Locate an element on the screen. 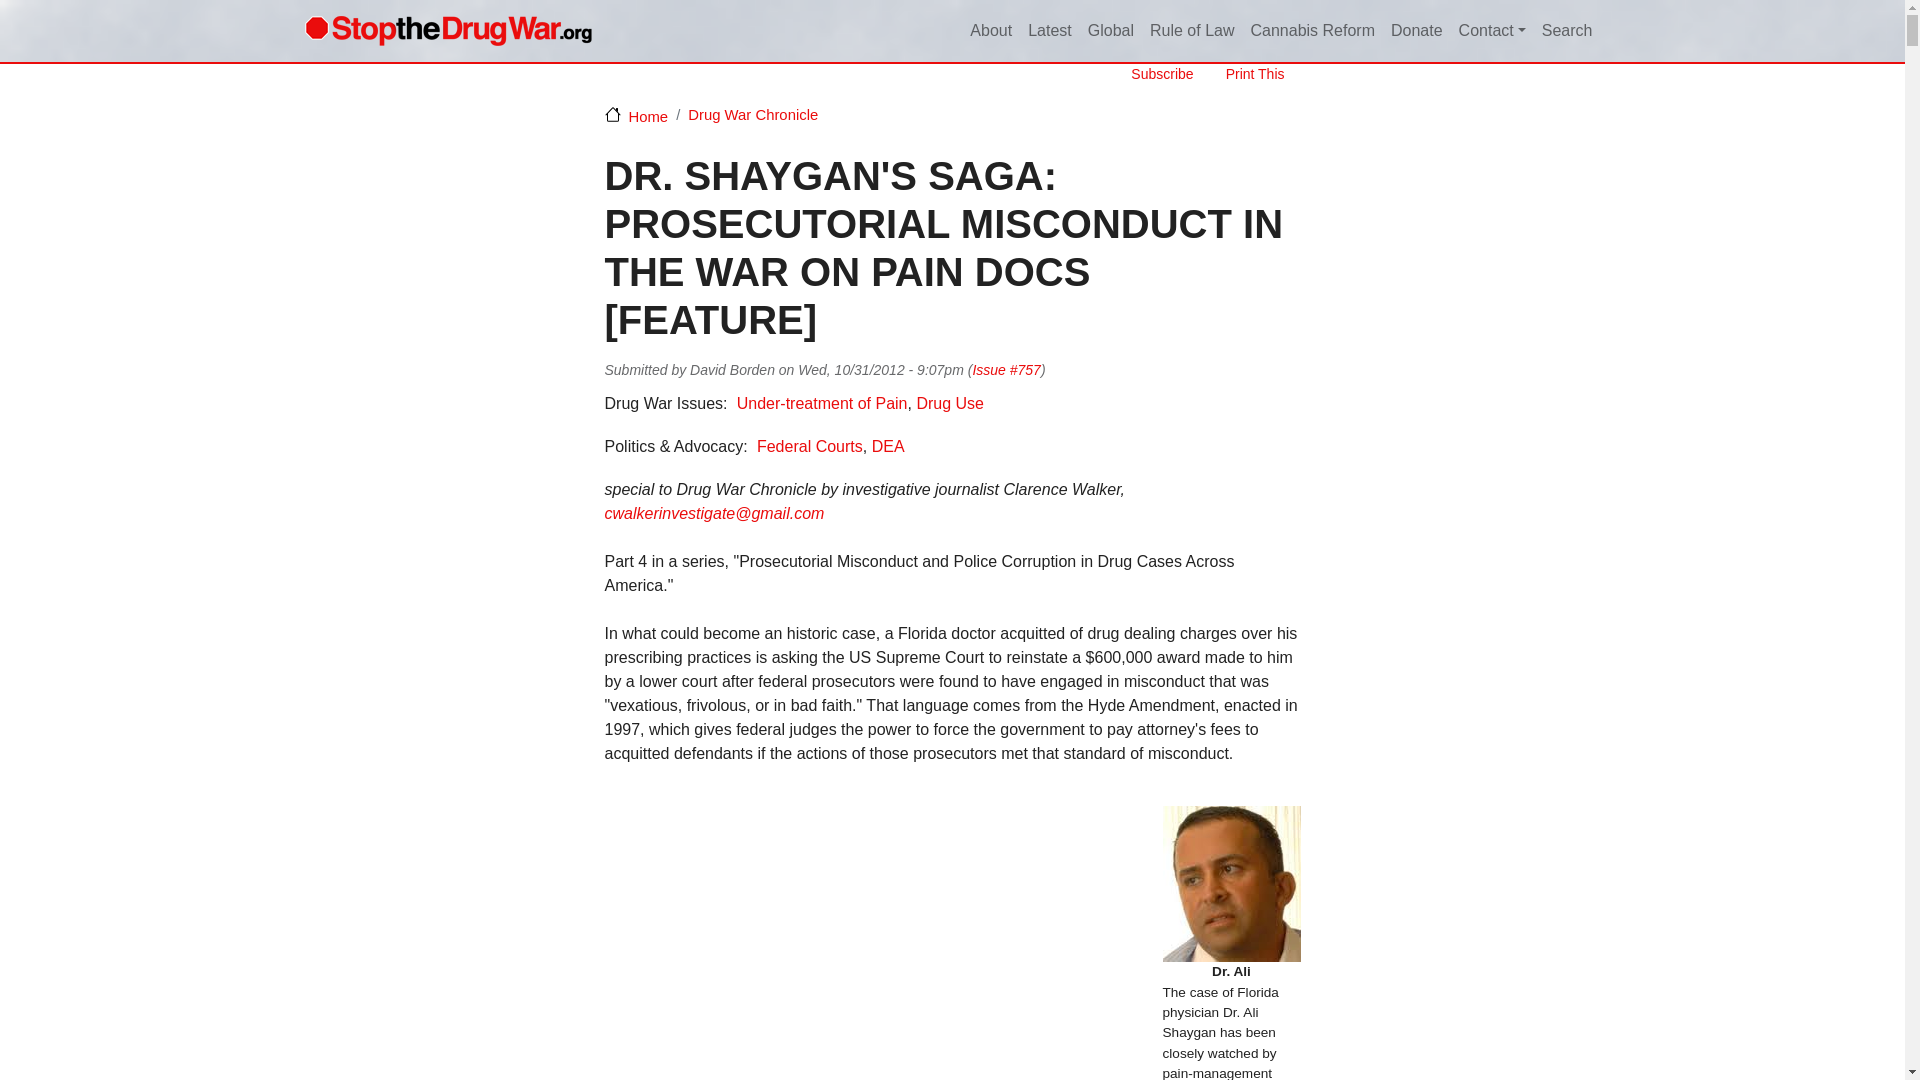  Cannabis Reform is located at coordinates (1312, 31).